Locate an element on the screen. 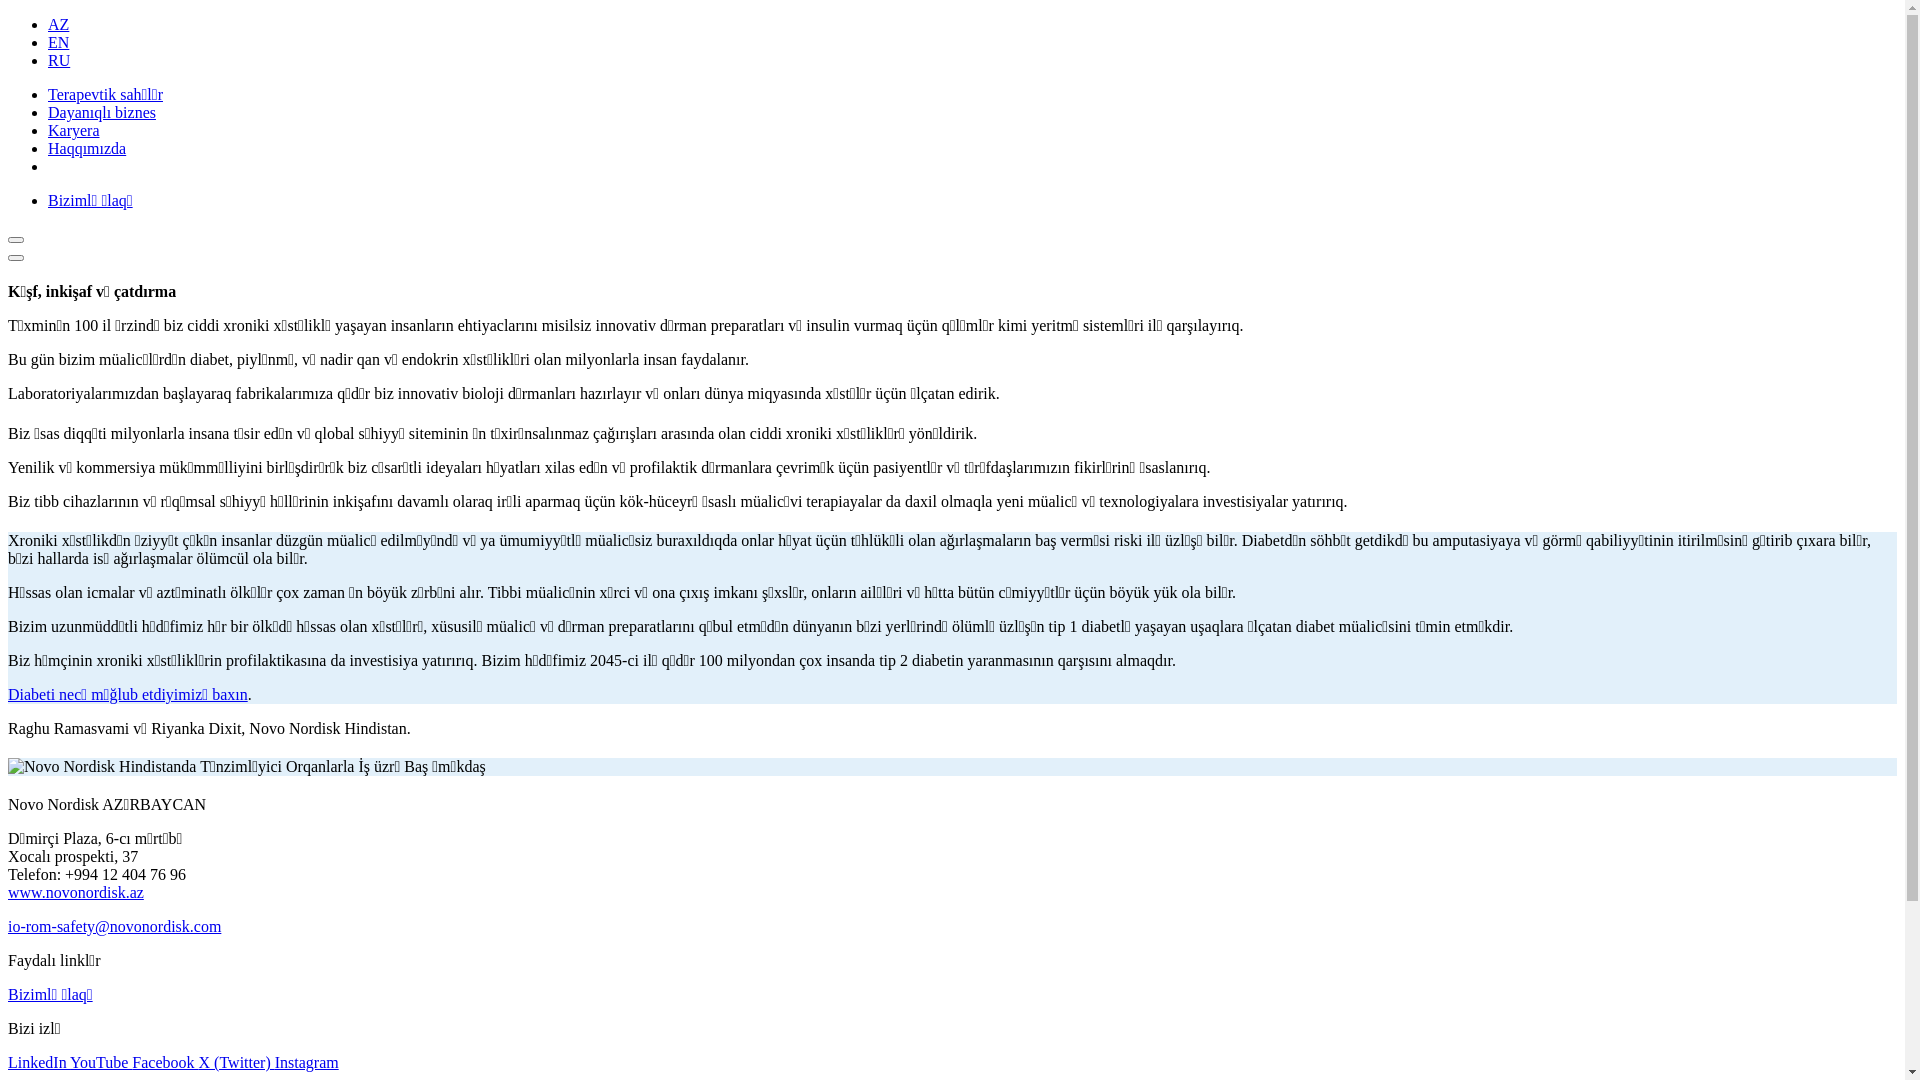 This screenshot has width=1920, height=1080. X (Twitter) is located at coordinates (237, 1062).